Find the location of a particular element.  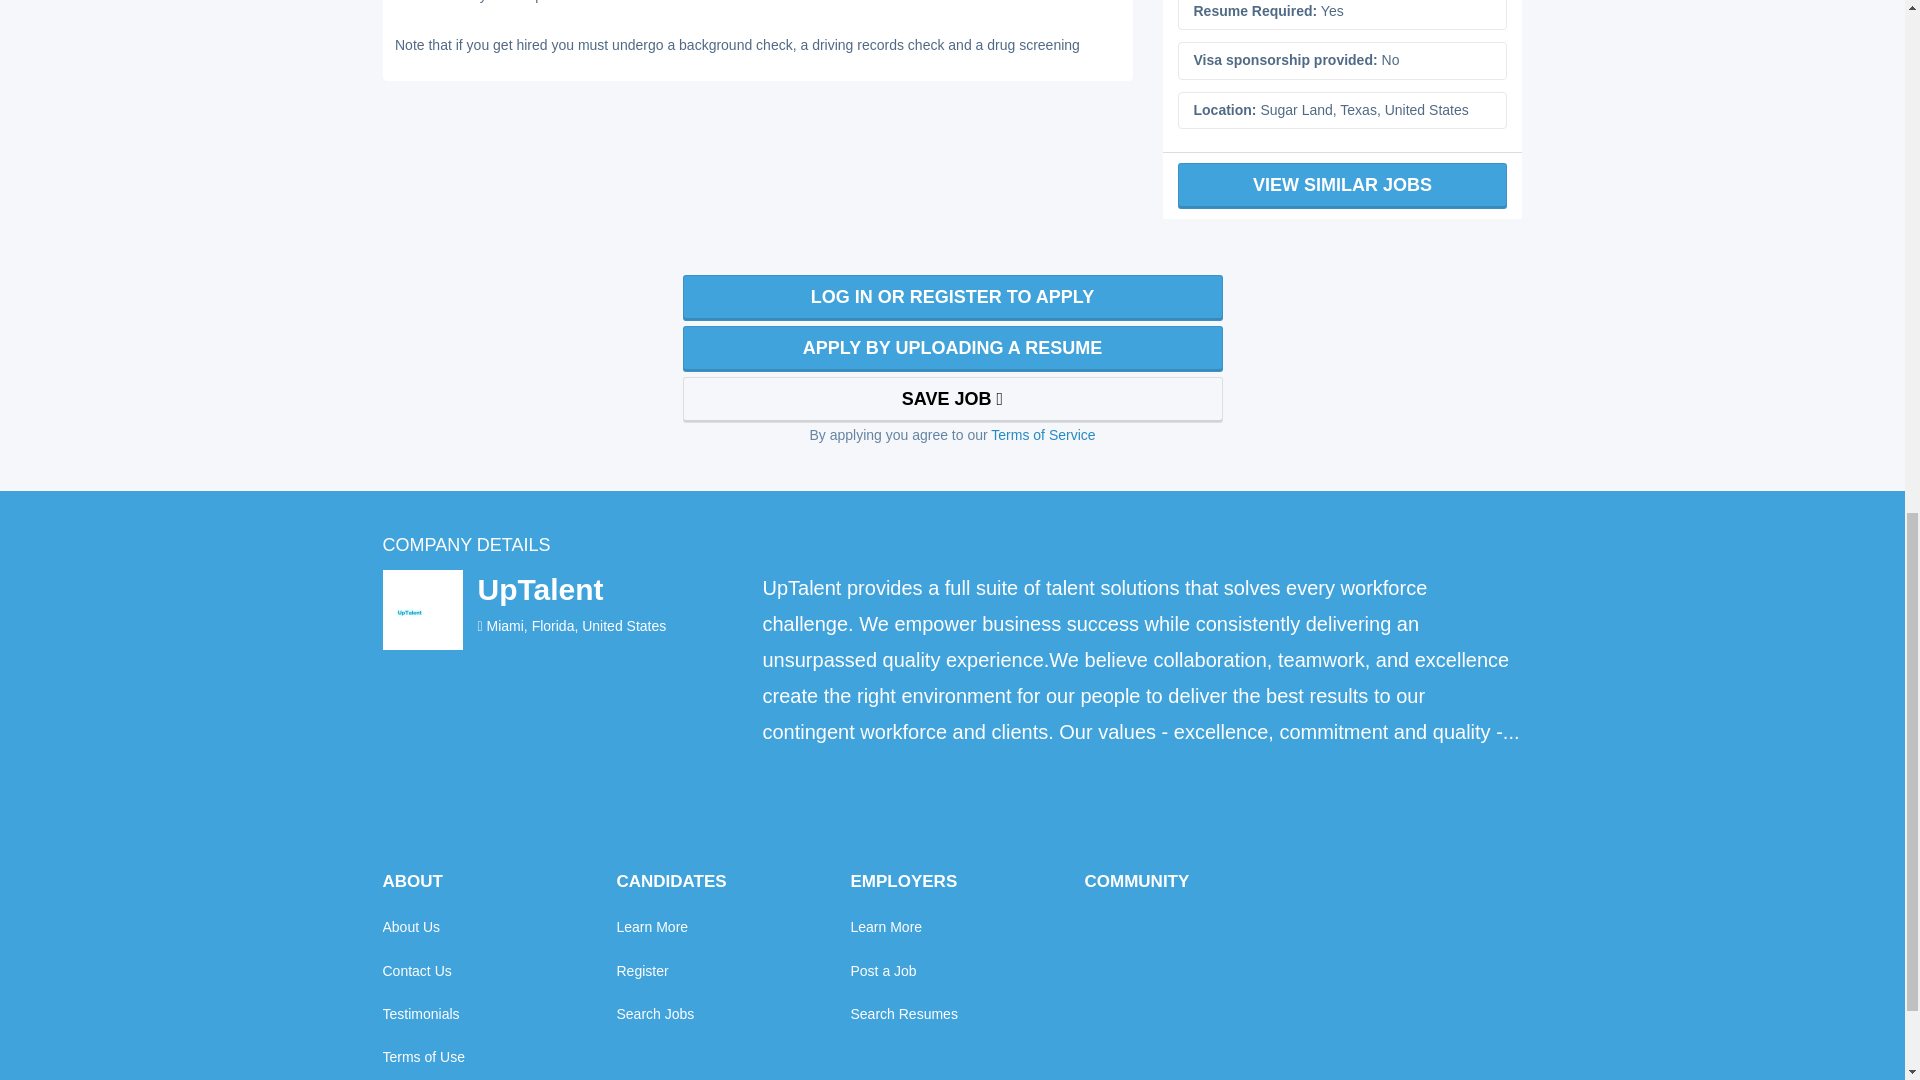

Register is located at coordinates (642, 970).